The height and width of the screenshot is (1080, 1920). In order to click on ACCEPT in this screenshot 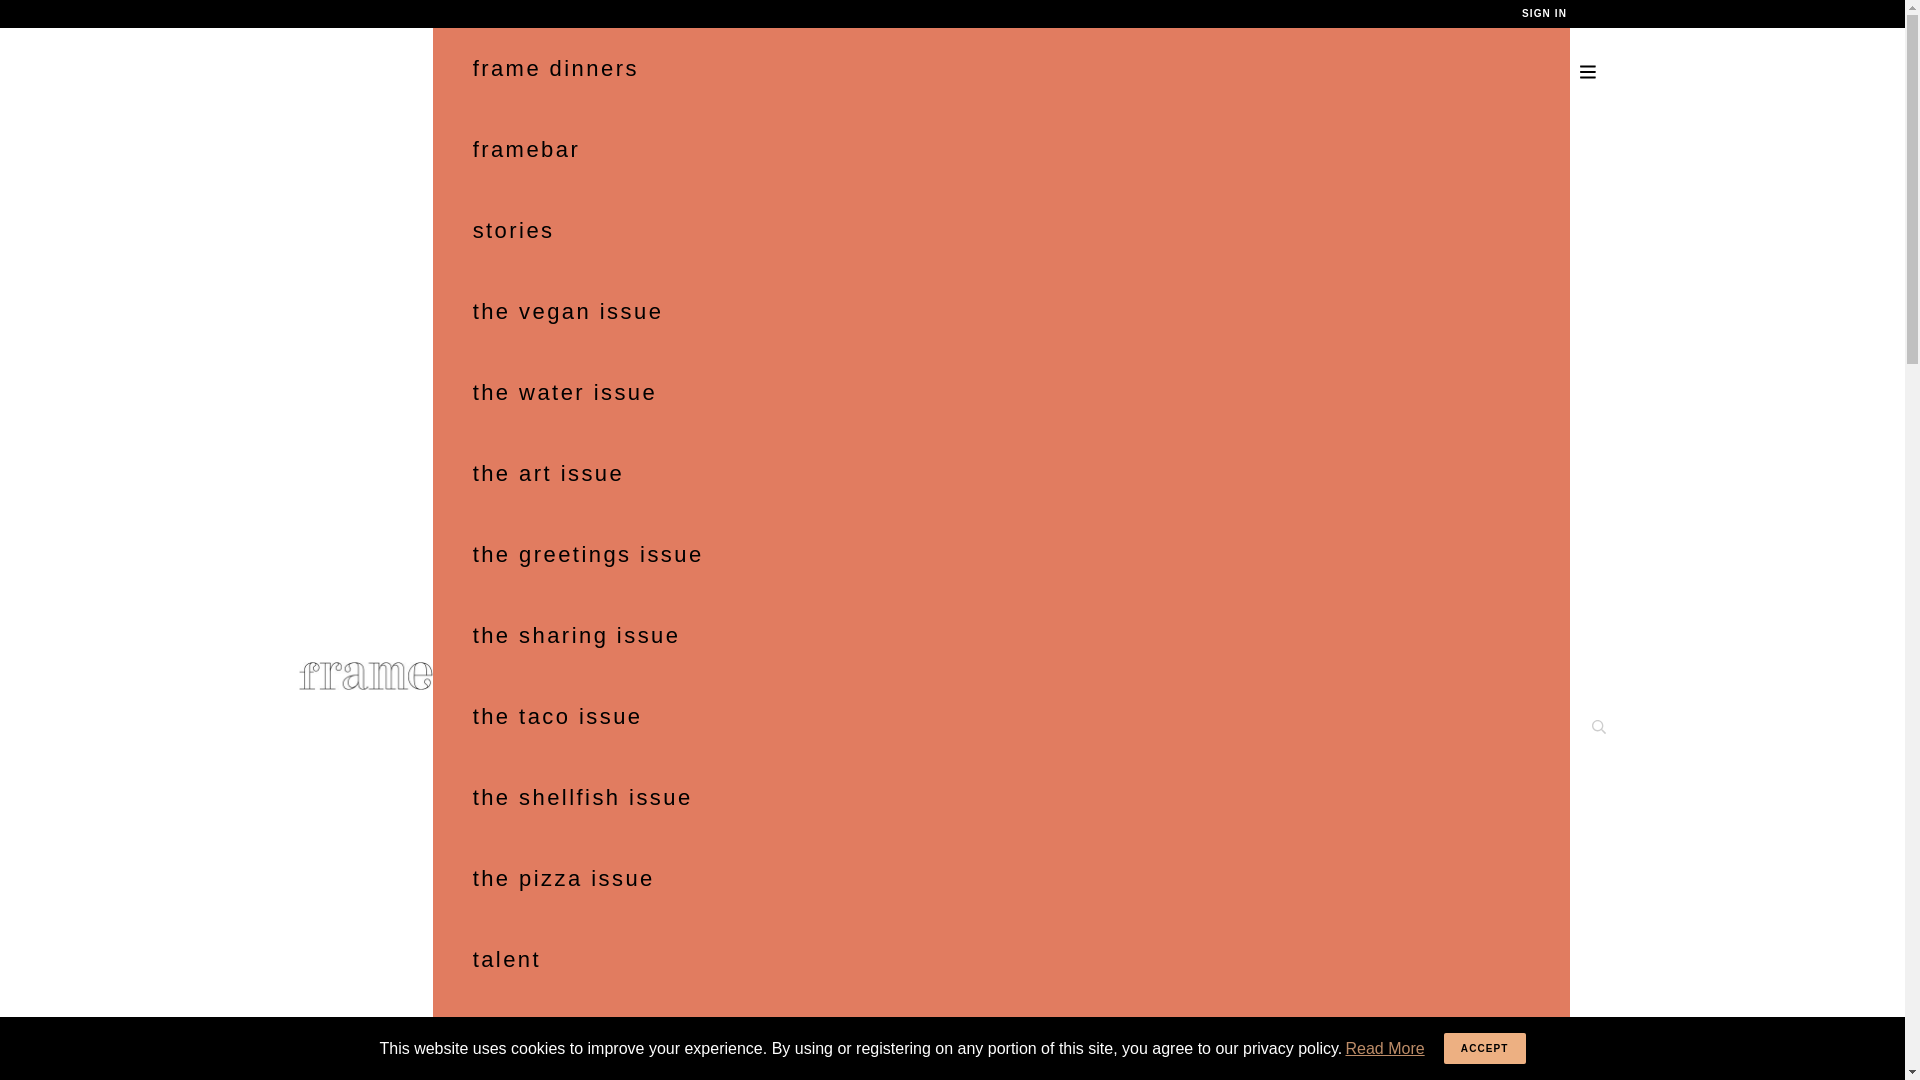, I will do `click(1484, 1048)`.